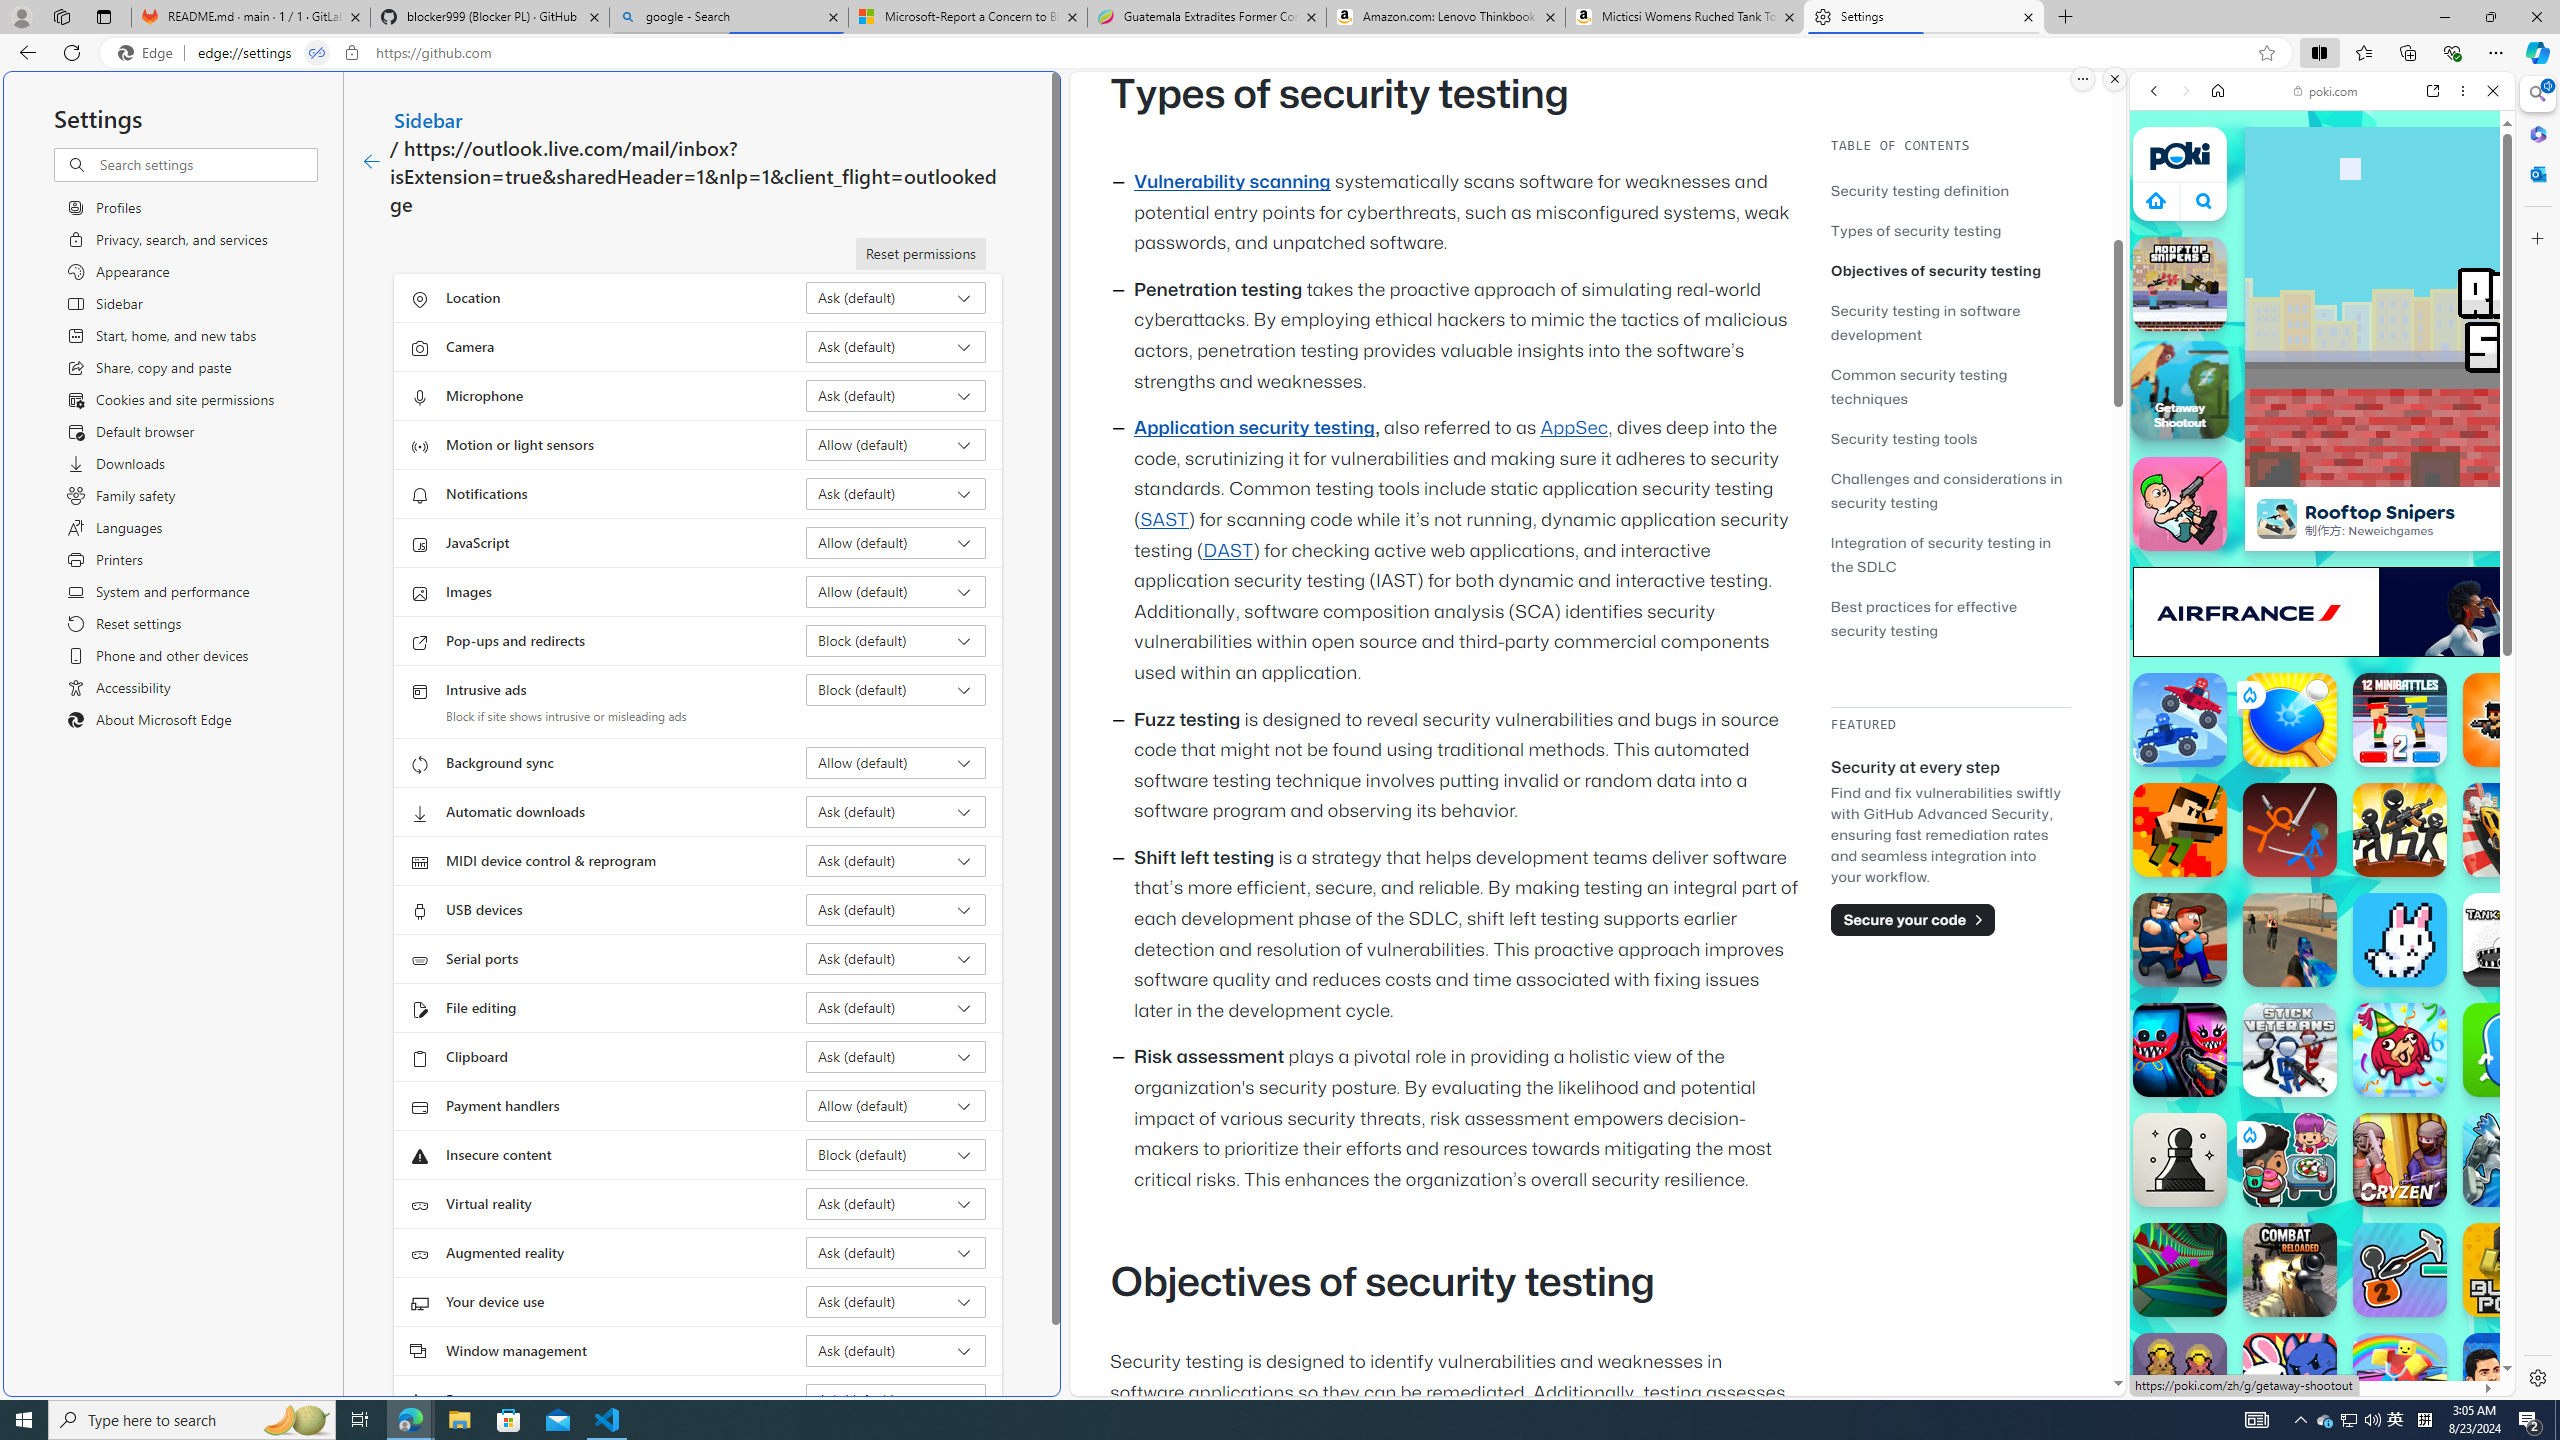 The image size is (2560, 1440). I want to click on Show More Two Player Games, so click(2444, 570).